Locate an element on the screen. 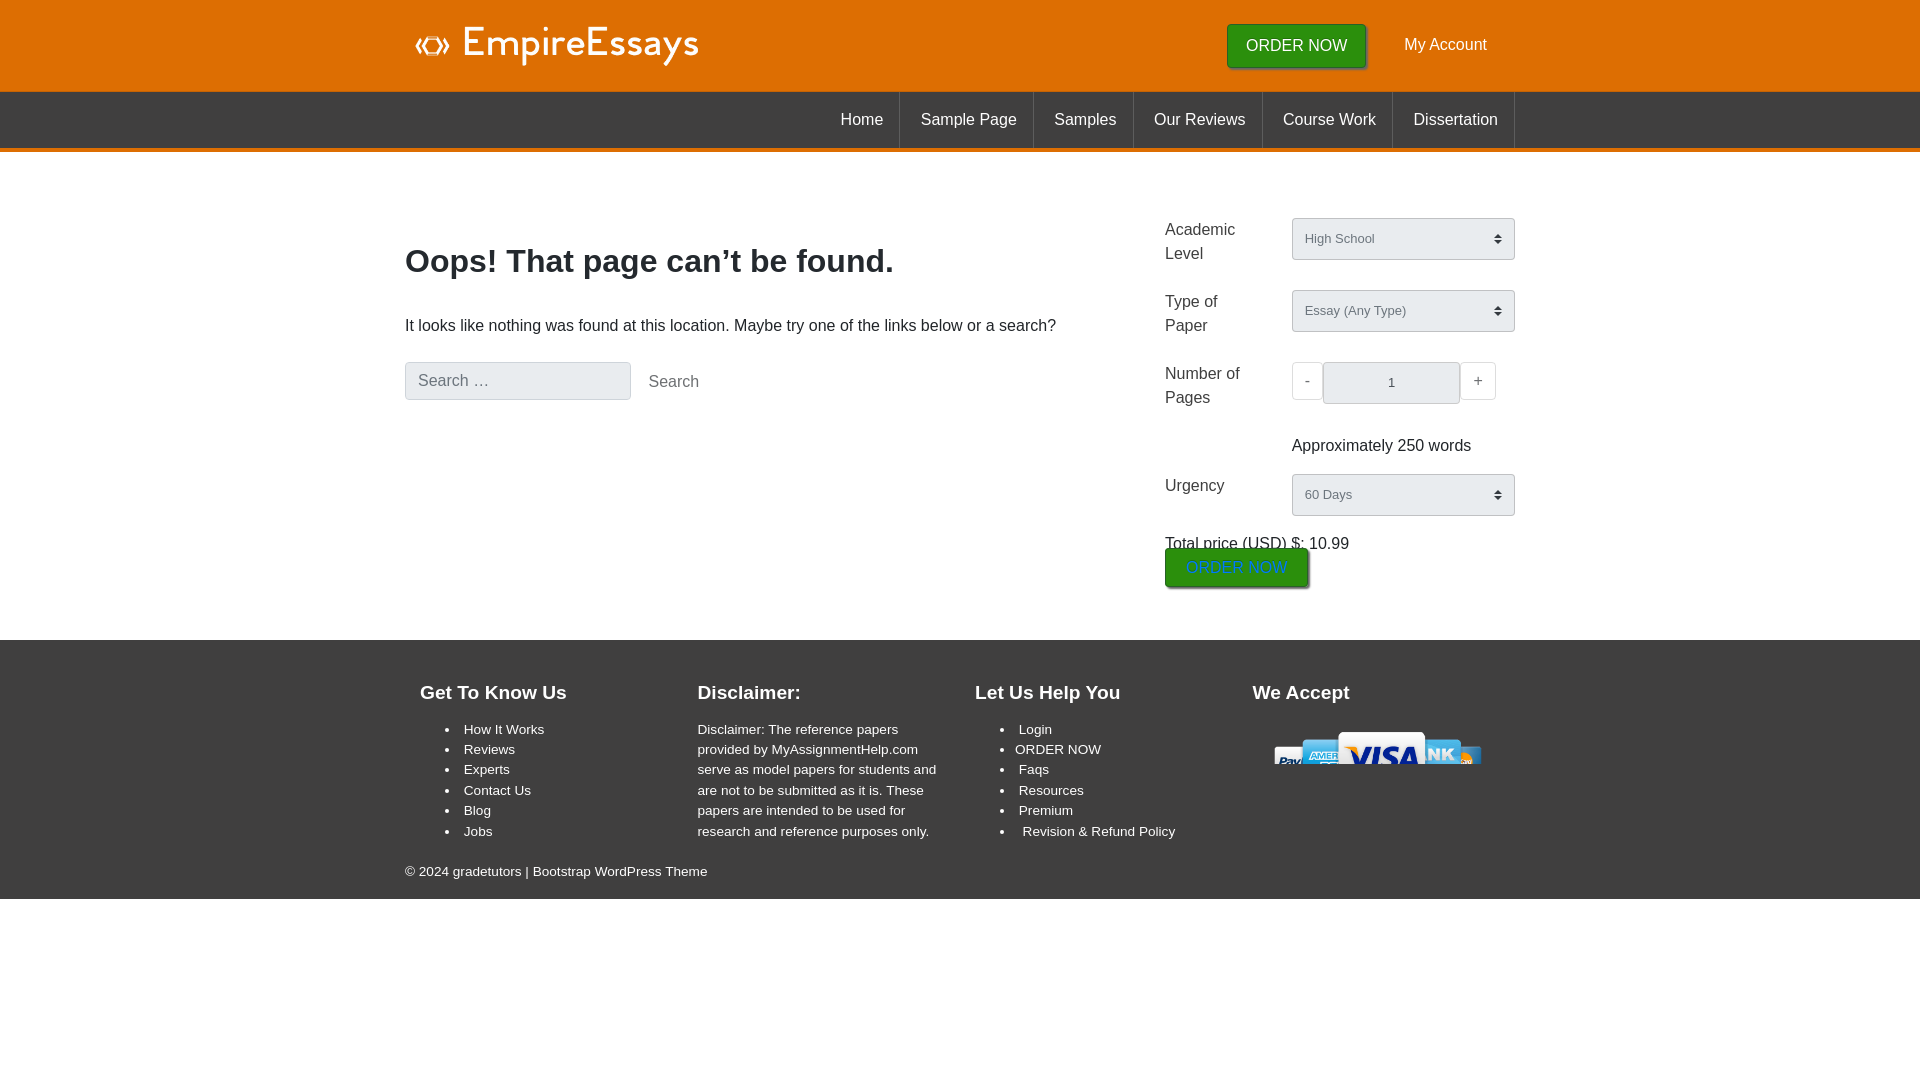 This screenshot has height=1080, width=1920. Reviews is located at coordinates (489, 749).